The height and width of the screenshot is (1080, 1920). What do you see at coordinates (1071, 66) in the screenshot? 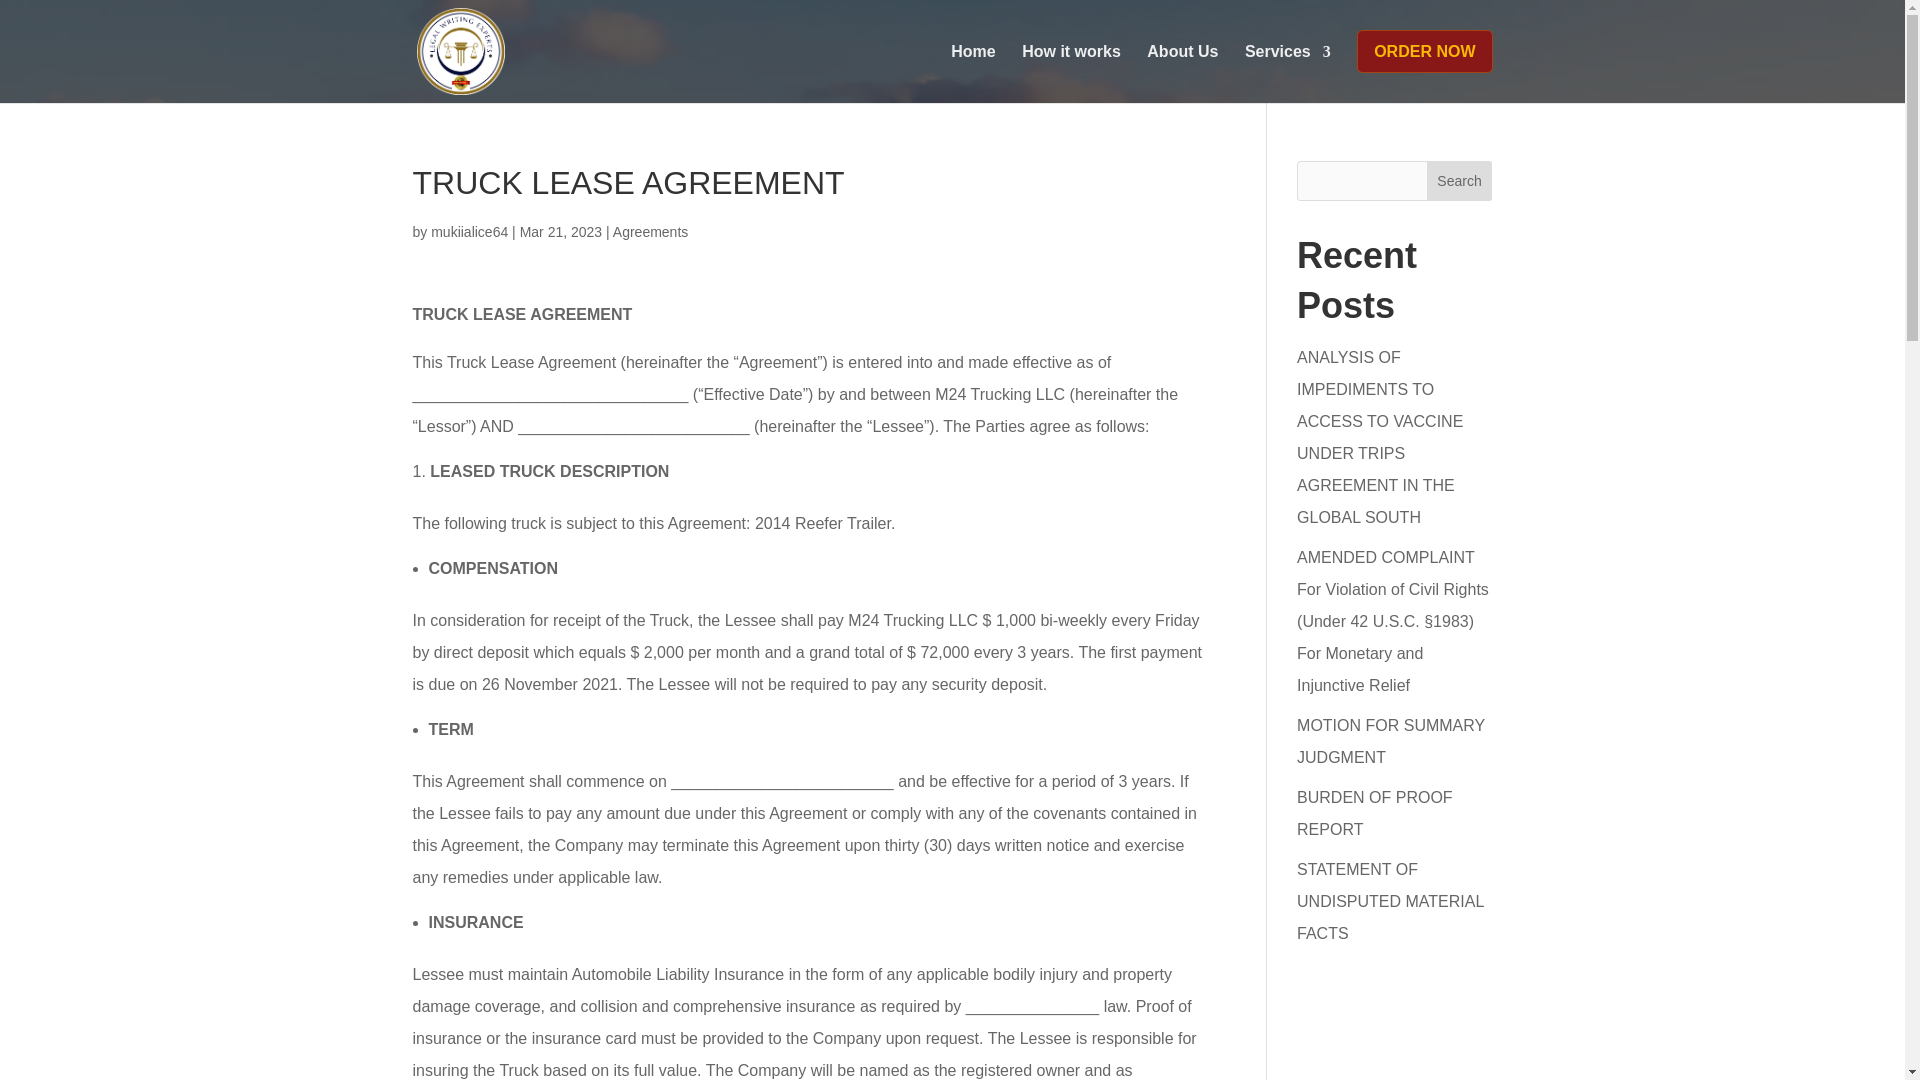
I see `How it works` at bounding box center [1071, 66].